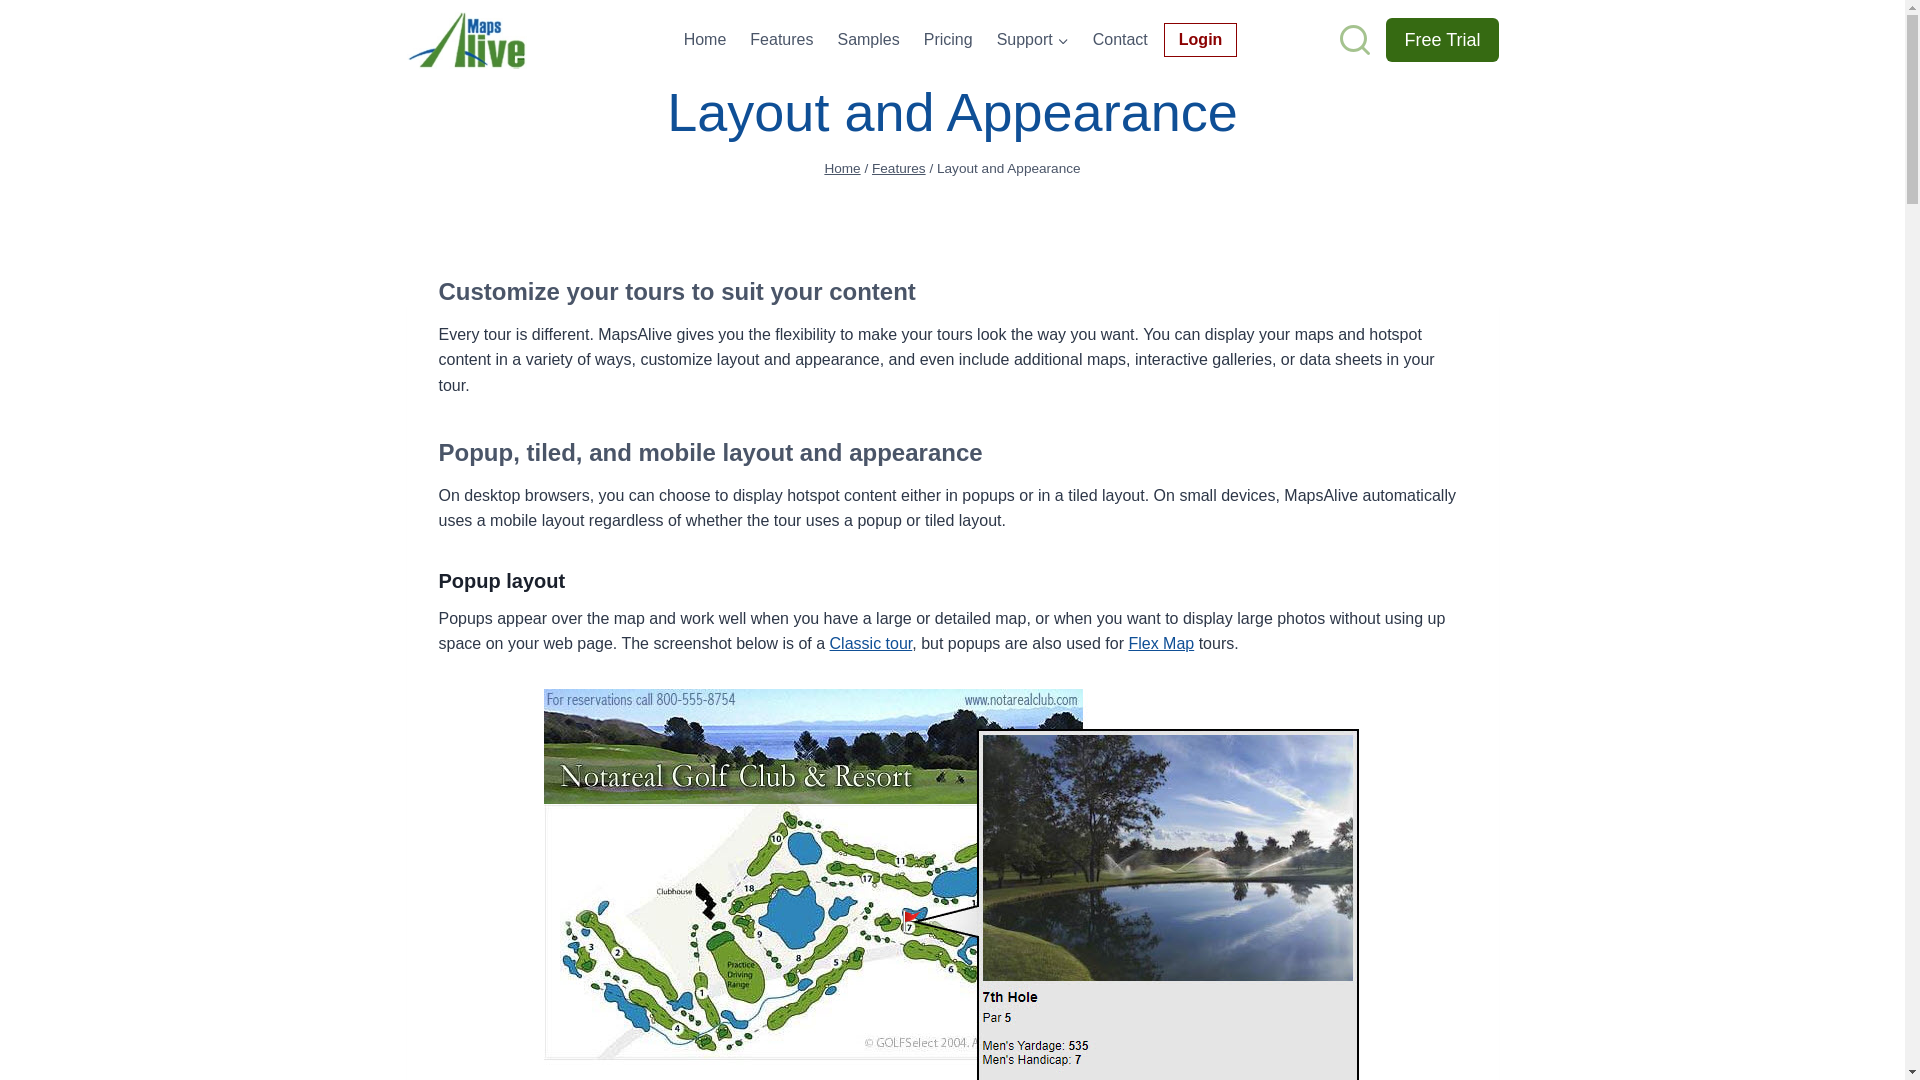 The height and width of the screenshot is (1080, 1920). Describe the element at coordinates (1161, 644) in the screenshot. I see `Flex Map` at that location.